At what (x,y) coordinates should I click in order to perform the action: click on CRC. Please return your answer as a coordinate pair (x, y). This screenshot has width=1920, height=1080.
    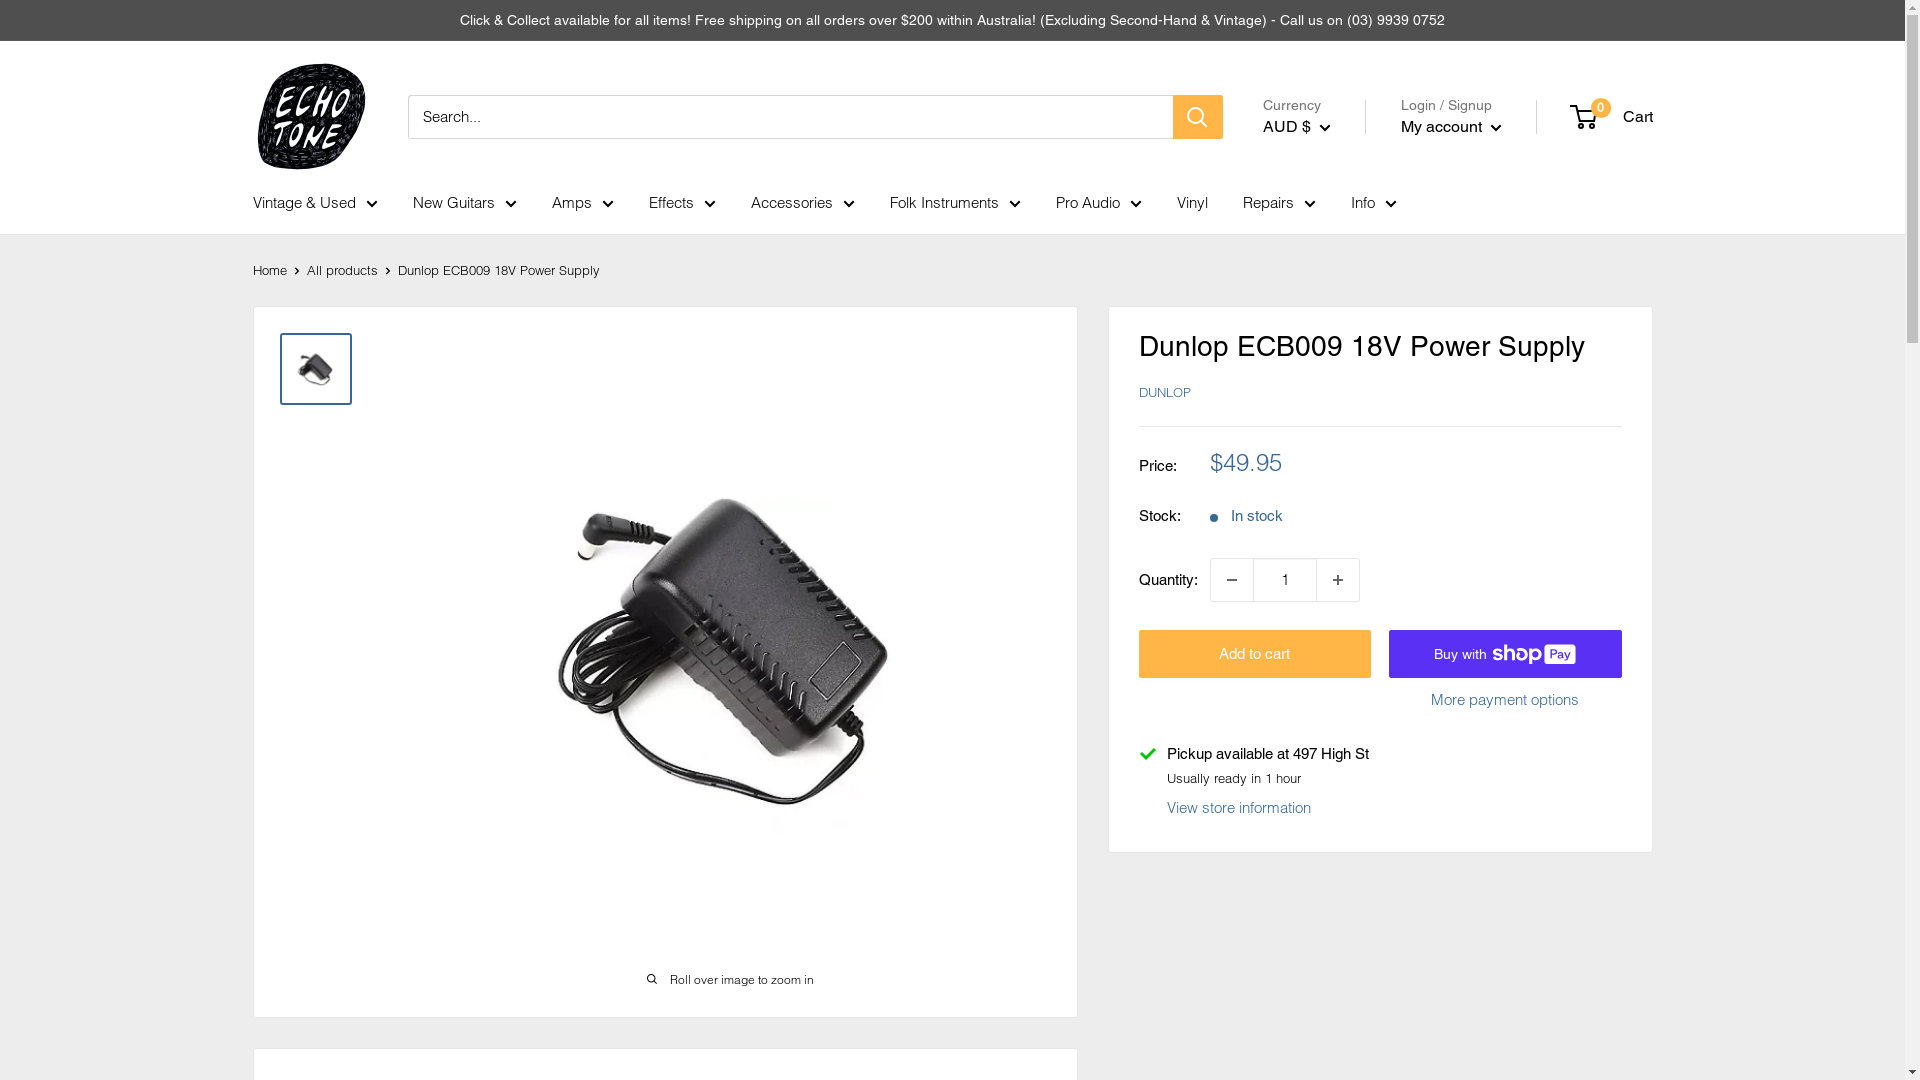
    Looking at the image, I should click on (1325, 983).